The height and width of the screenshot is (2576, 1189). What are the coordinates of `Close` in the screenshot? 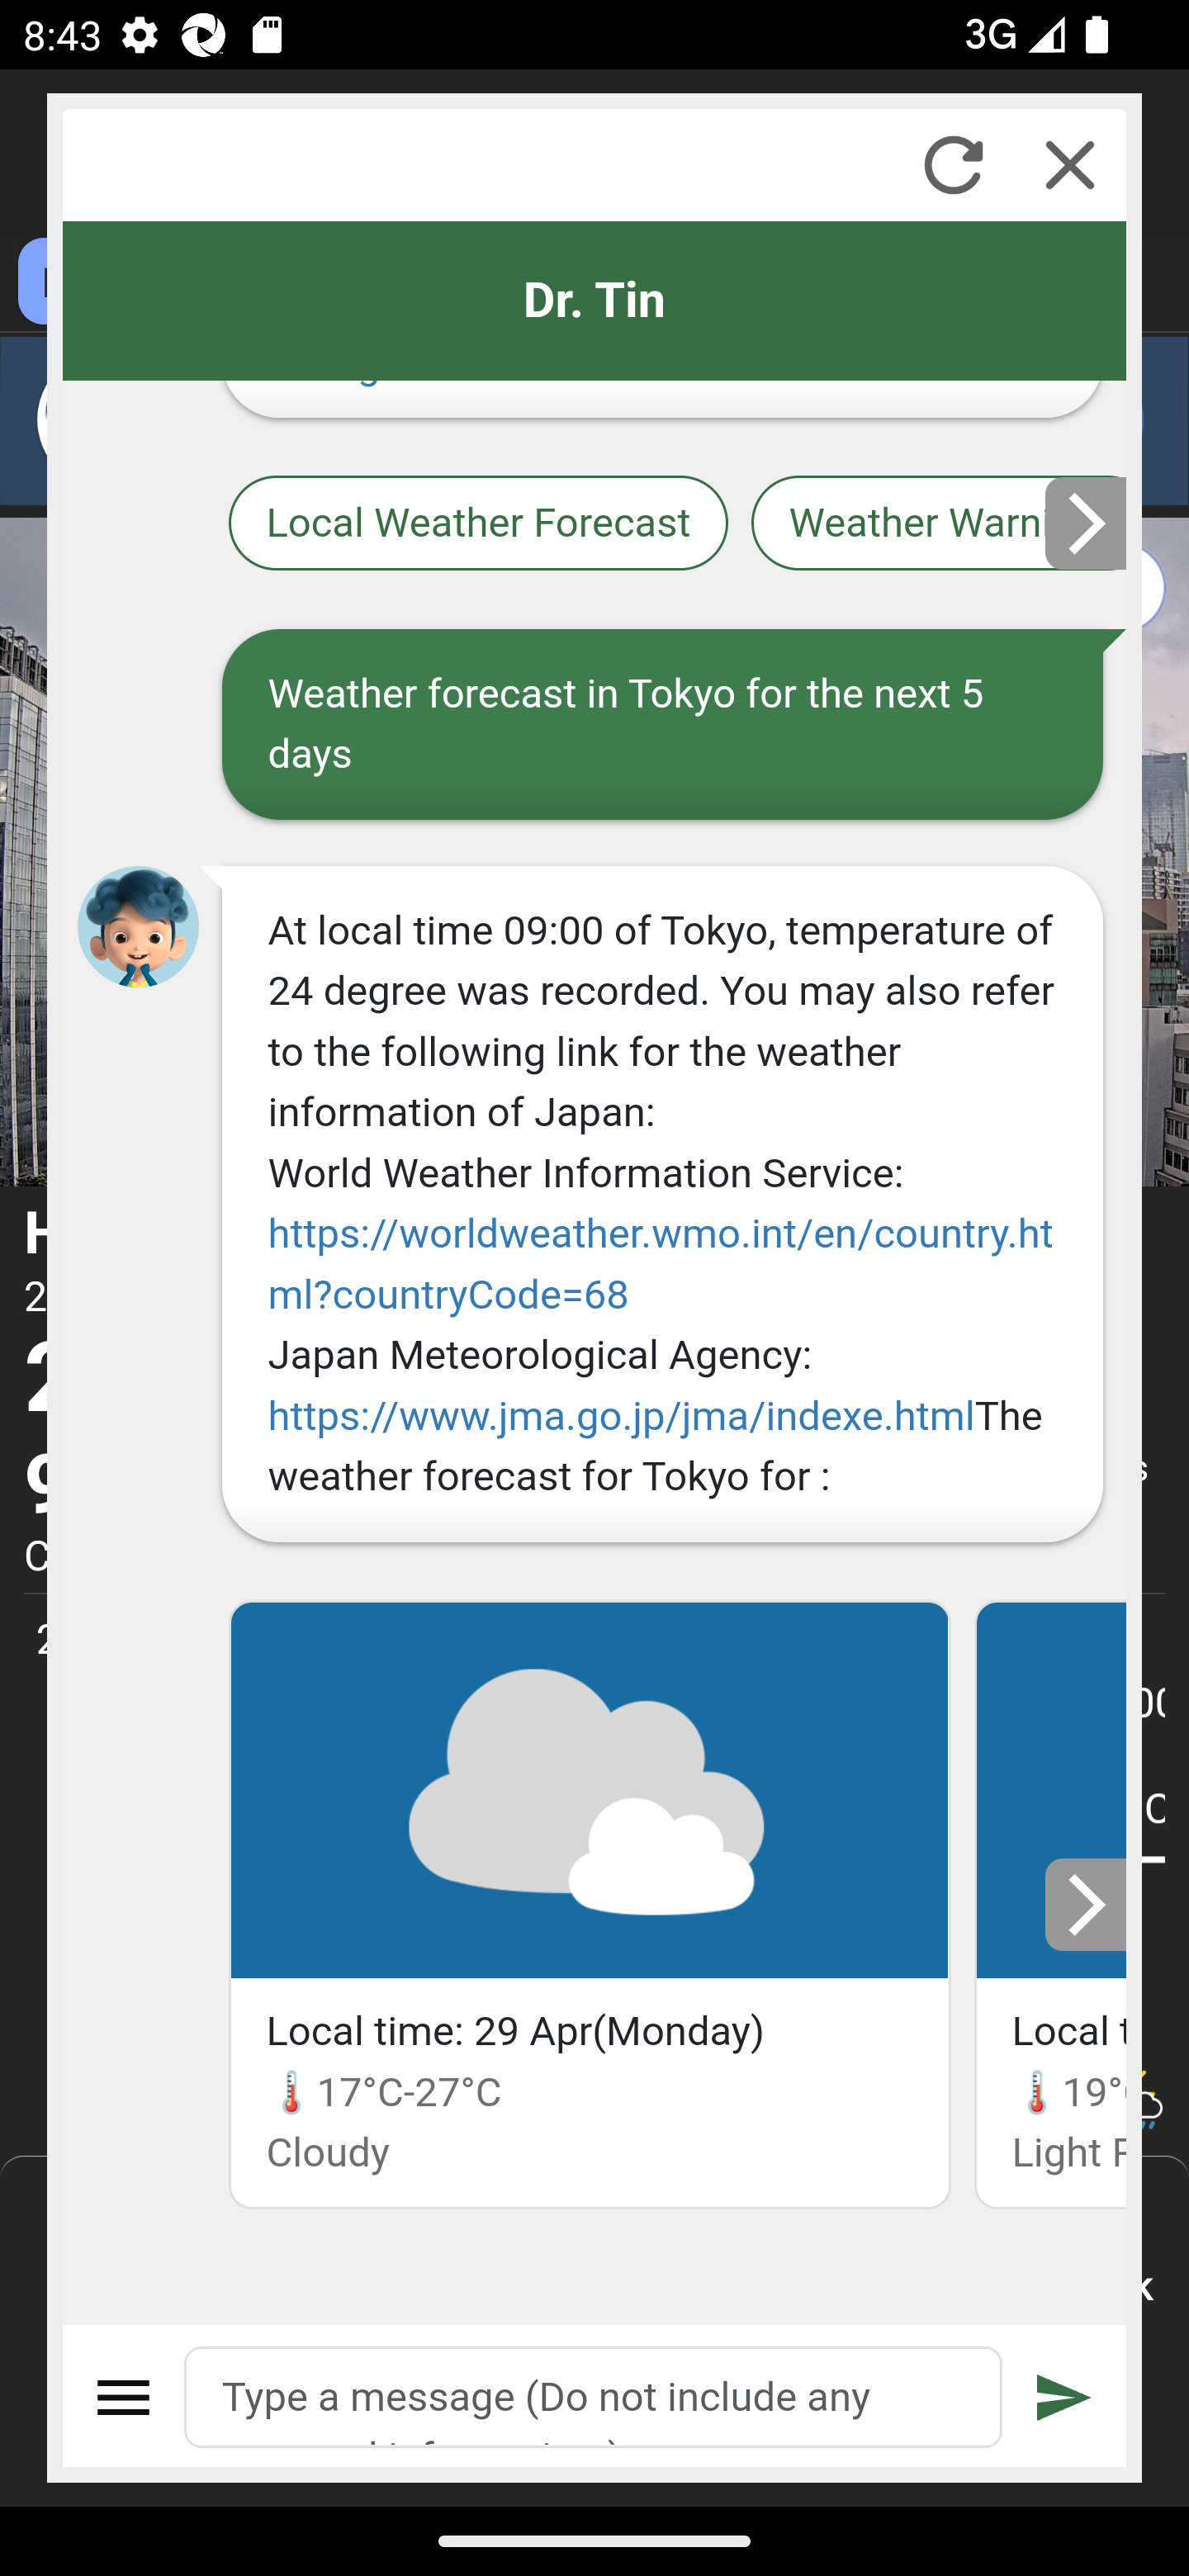 It's located at (1070, 164).